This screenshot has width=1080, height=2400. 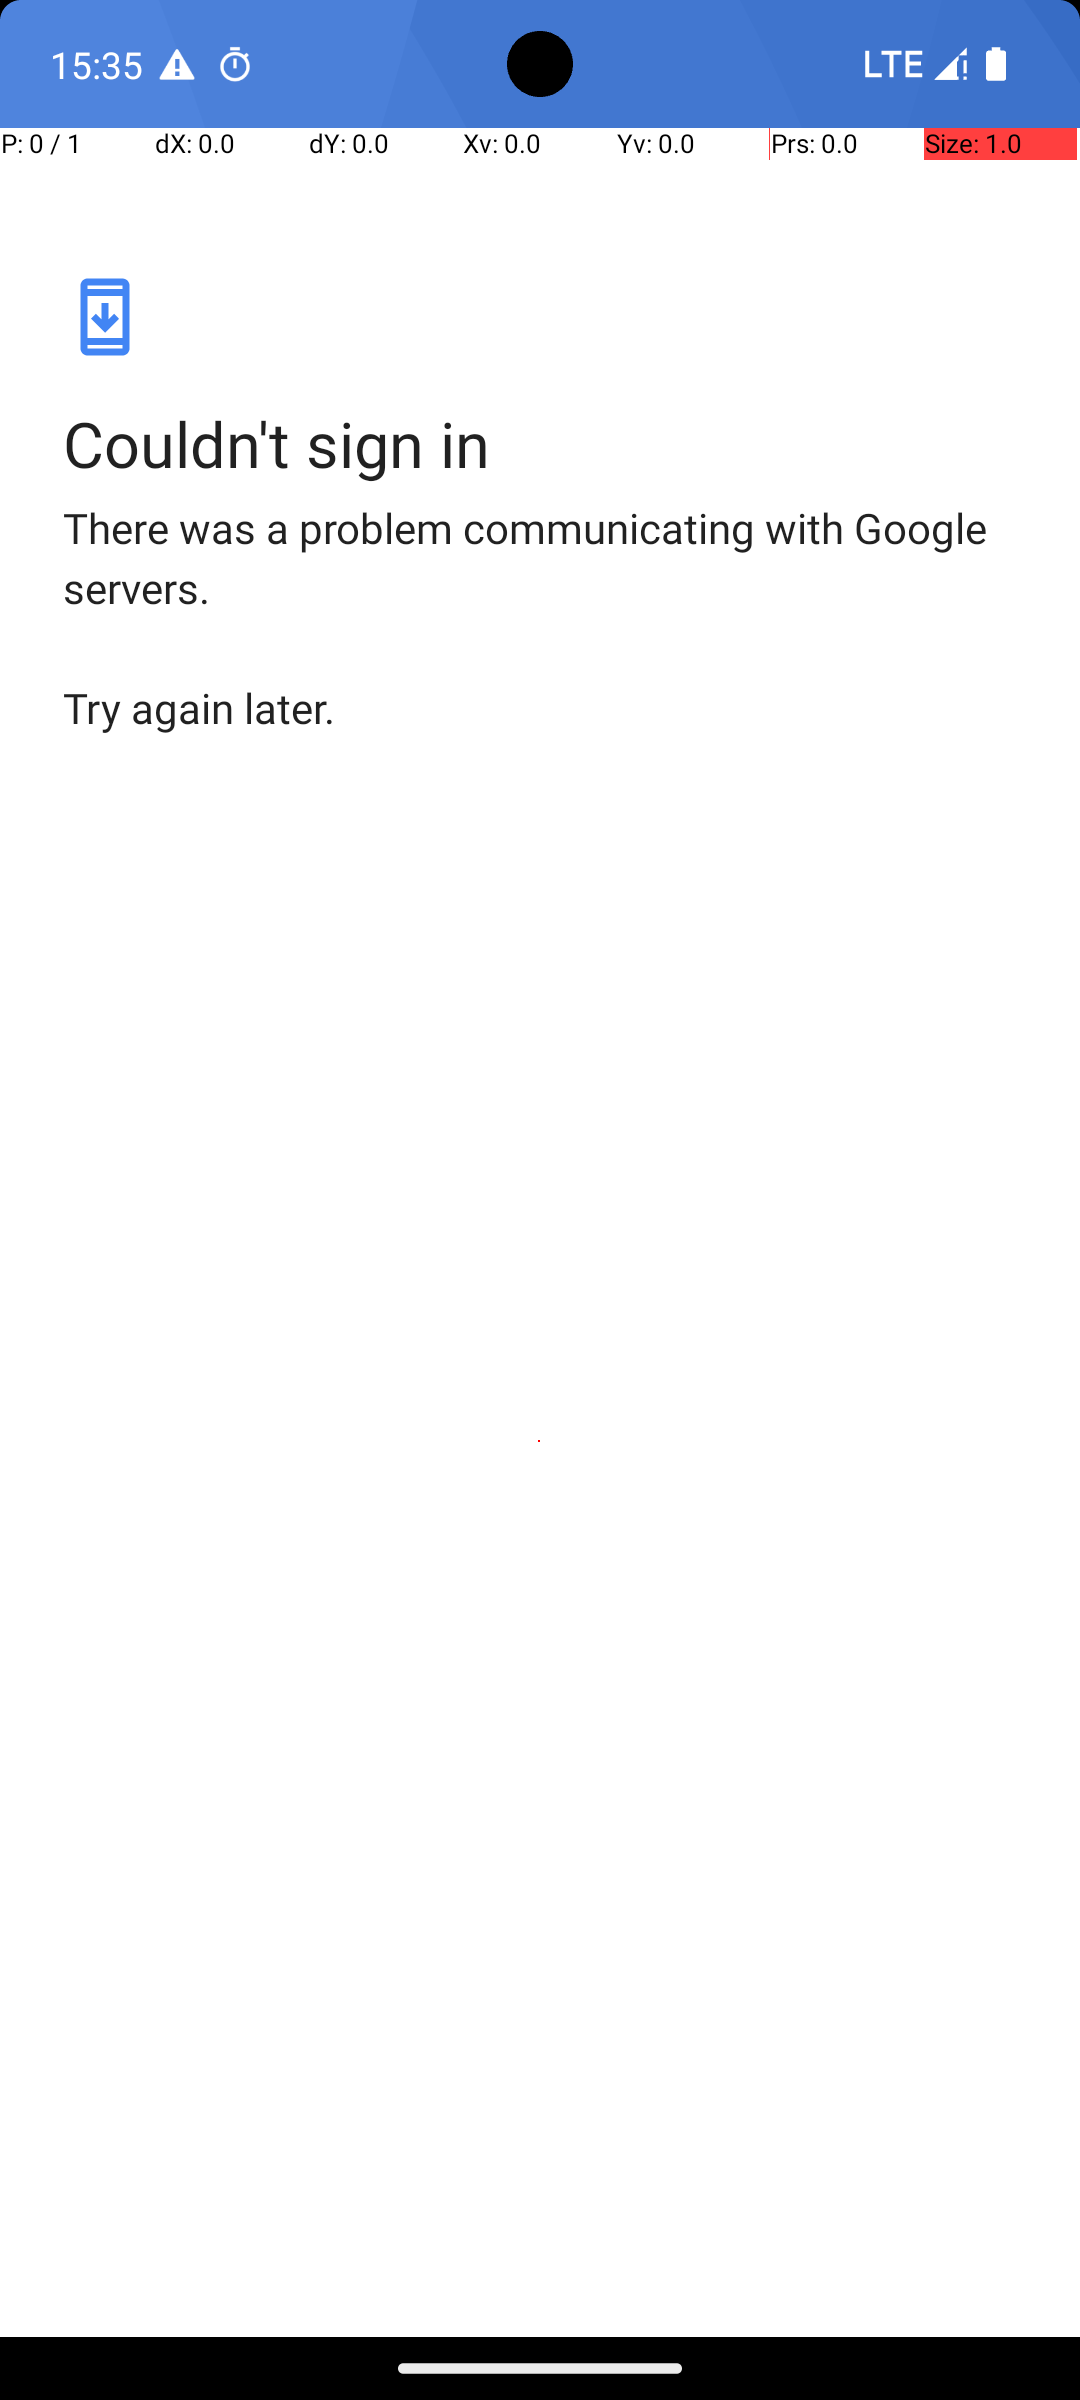 I want to click on There was a problem communicating with Google servers. 

Try again later., so click(x=540, y=618).